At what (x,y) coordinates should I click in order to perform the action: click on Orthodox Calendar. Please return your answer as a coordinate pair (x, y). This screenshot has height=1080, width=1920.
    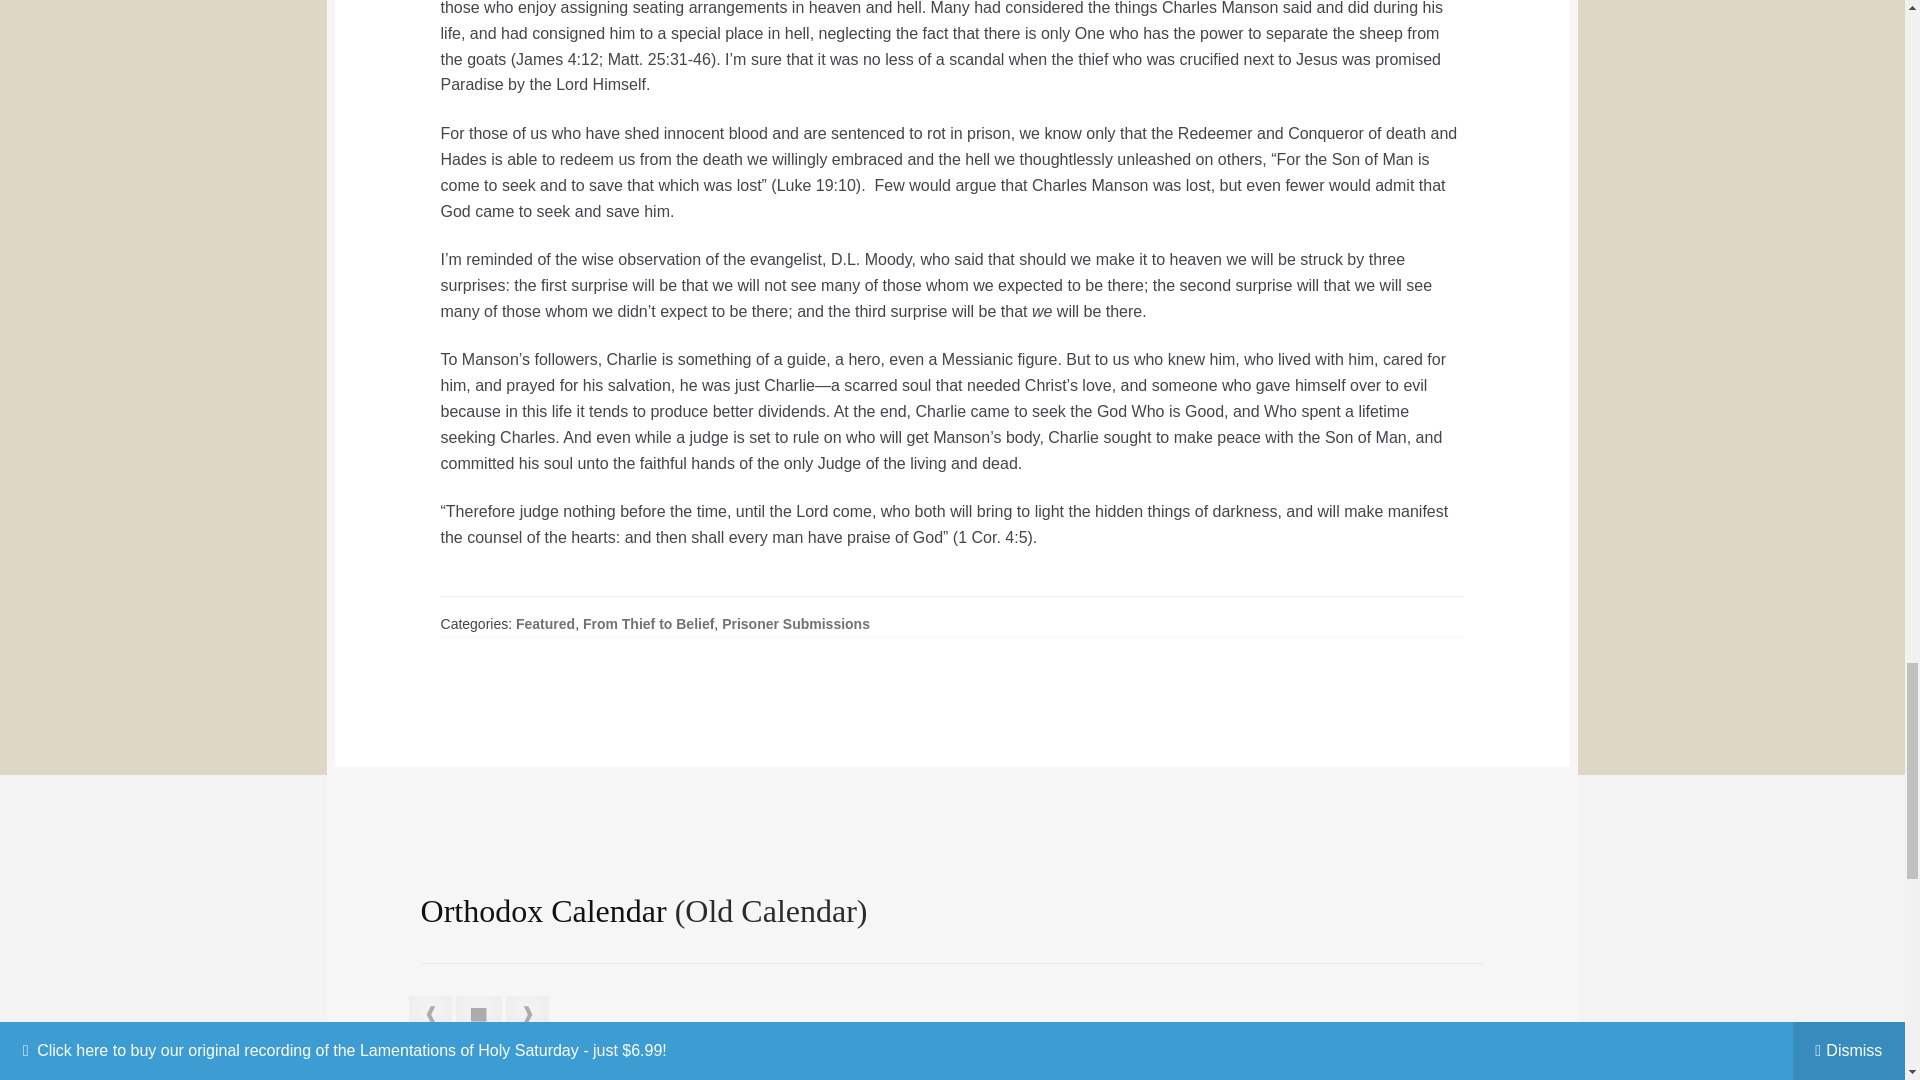
    Looking at the image, I should click on (543, 910).